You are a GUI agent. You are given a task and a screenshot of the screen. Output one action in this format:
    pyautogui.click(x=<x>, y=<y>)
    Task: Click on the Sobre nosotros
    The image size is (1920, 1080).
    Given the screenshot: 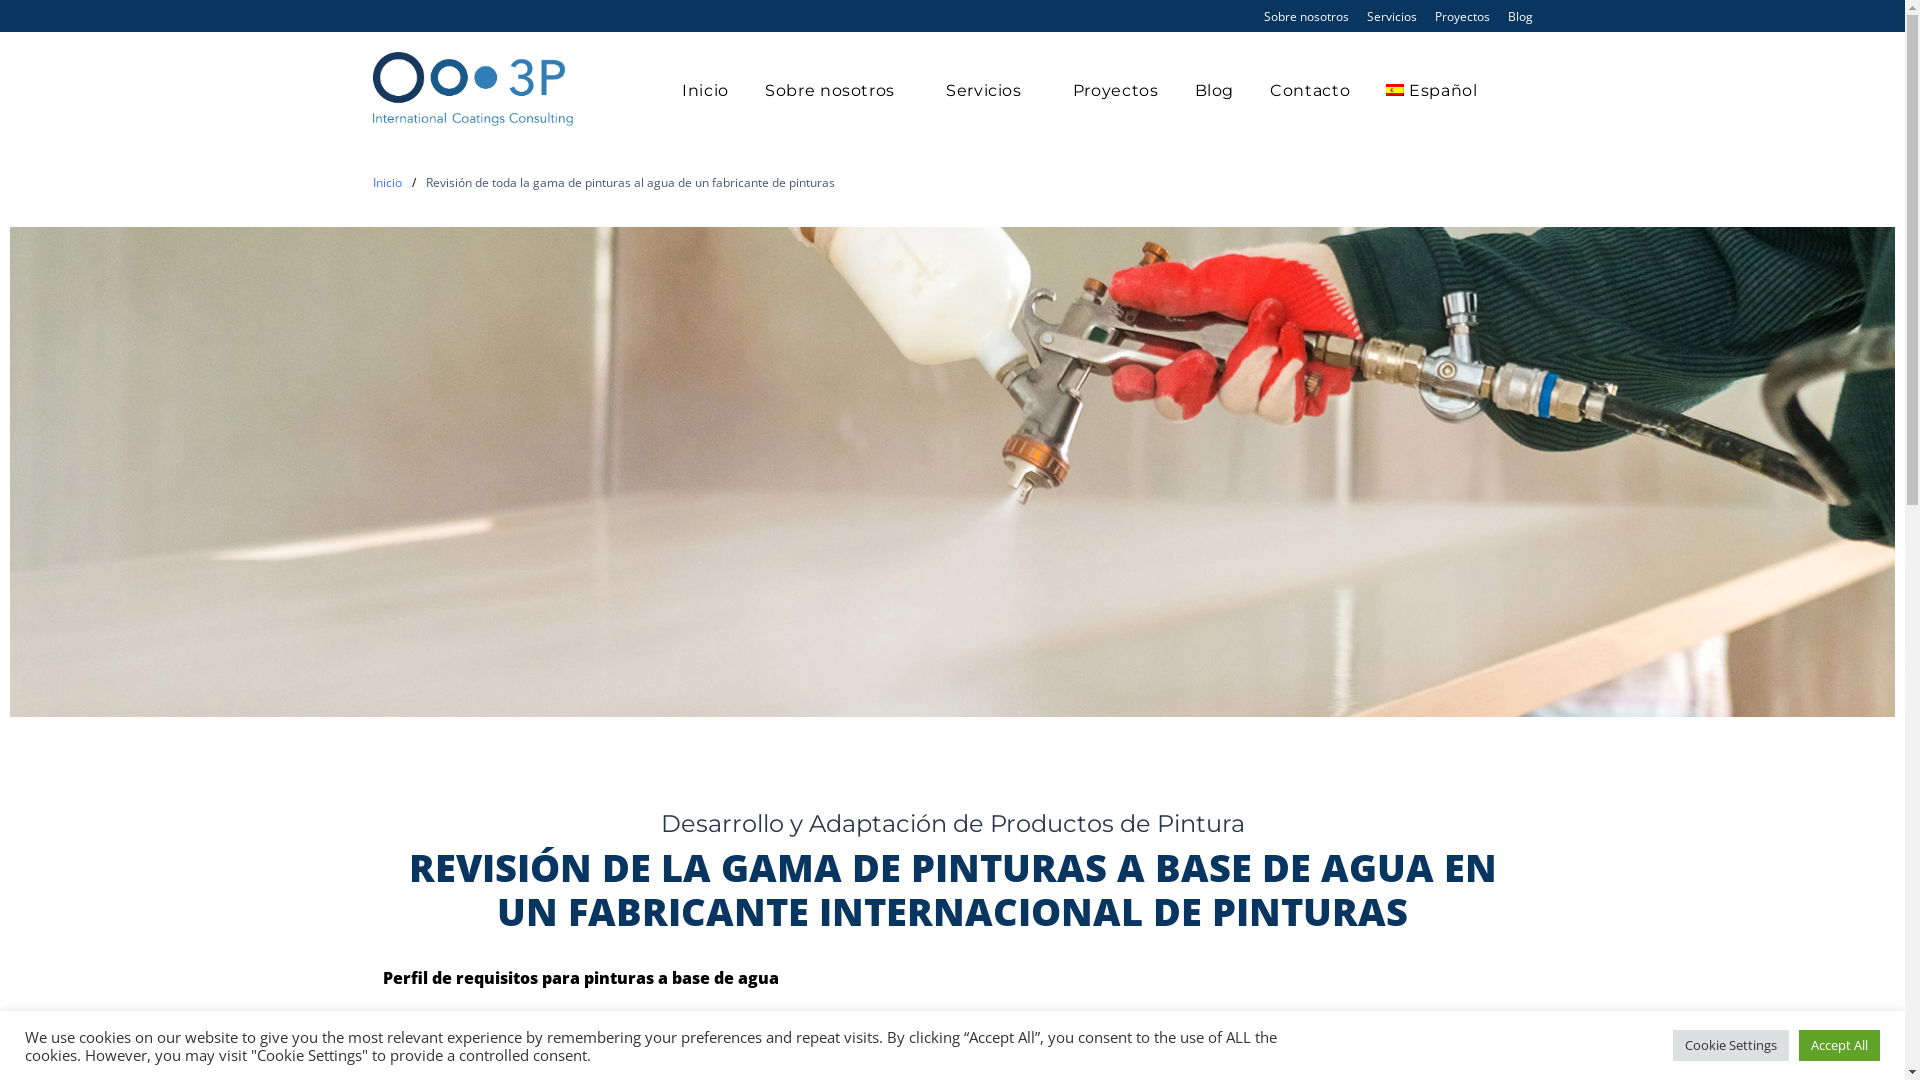 What is the action you would take?
    pyautogui.click(x=838, y=91)
    